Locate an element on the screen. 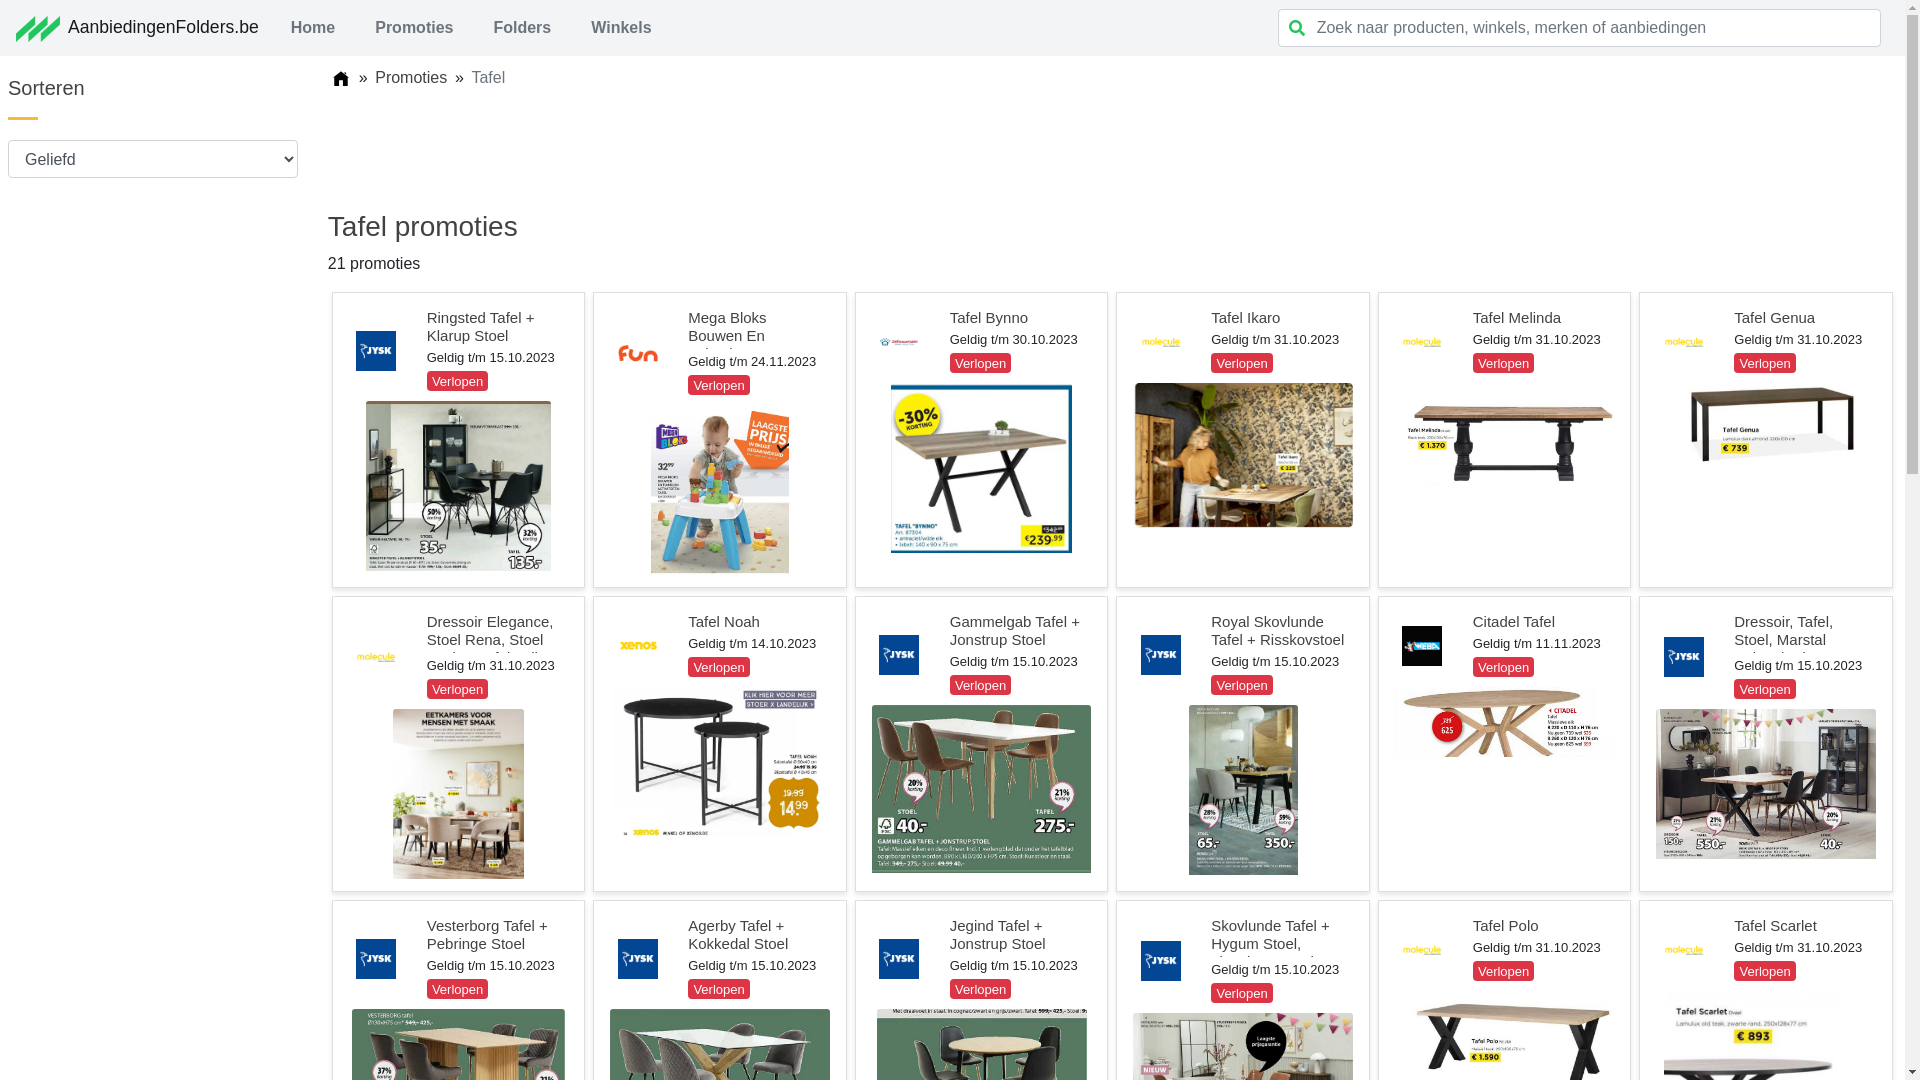 The image size is (1920, 1080). Vesterborg Tafel + Pebringe Stoel is located at coordinates (488, 934).